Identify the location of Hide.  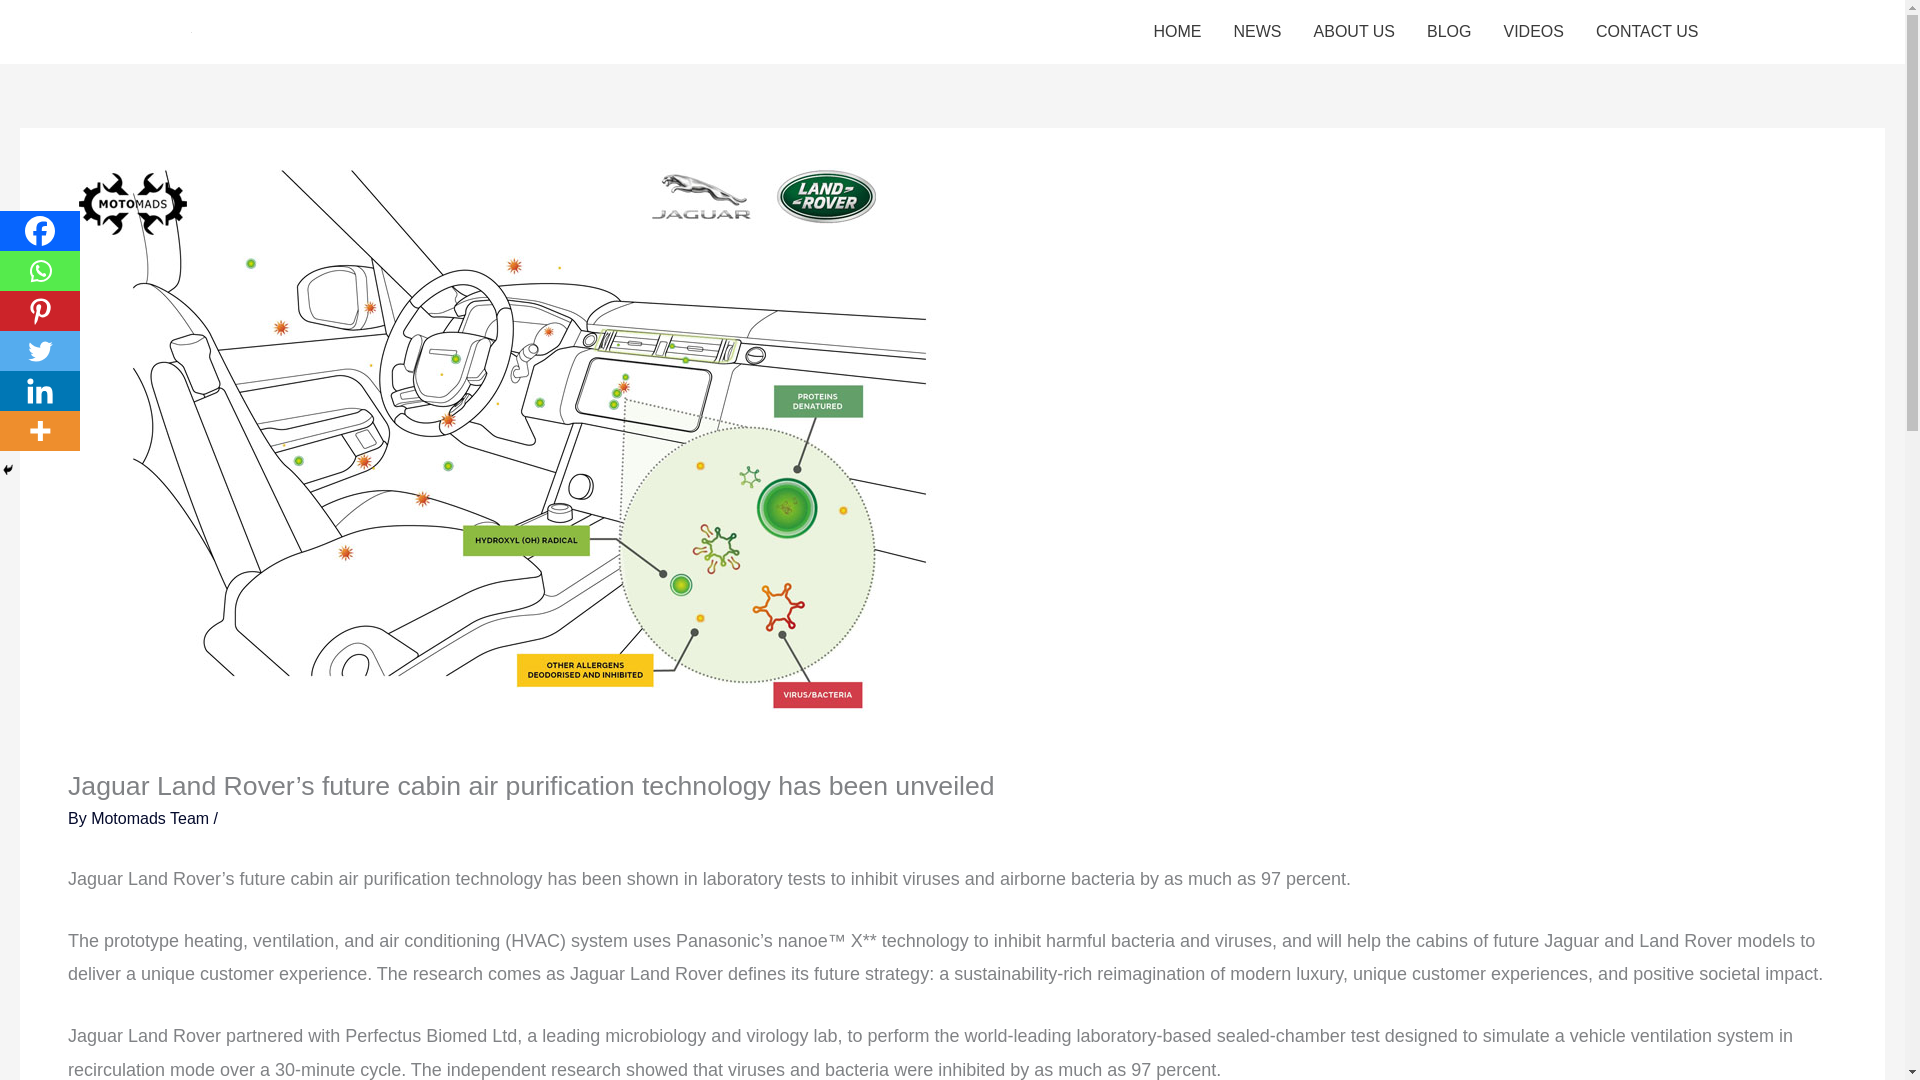
(8, 470).